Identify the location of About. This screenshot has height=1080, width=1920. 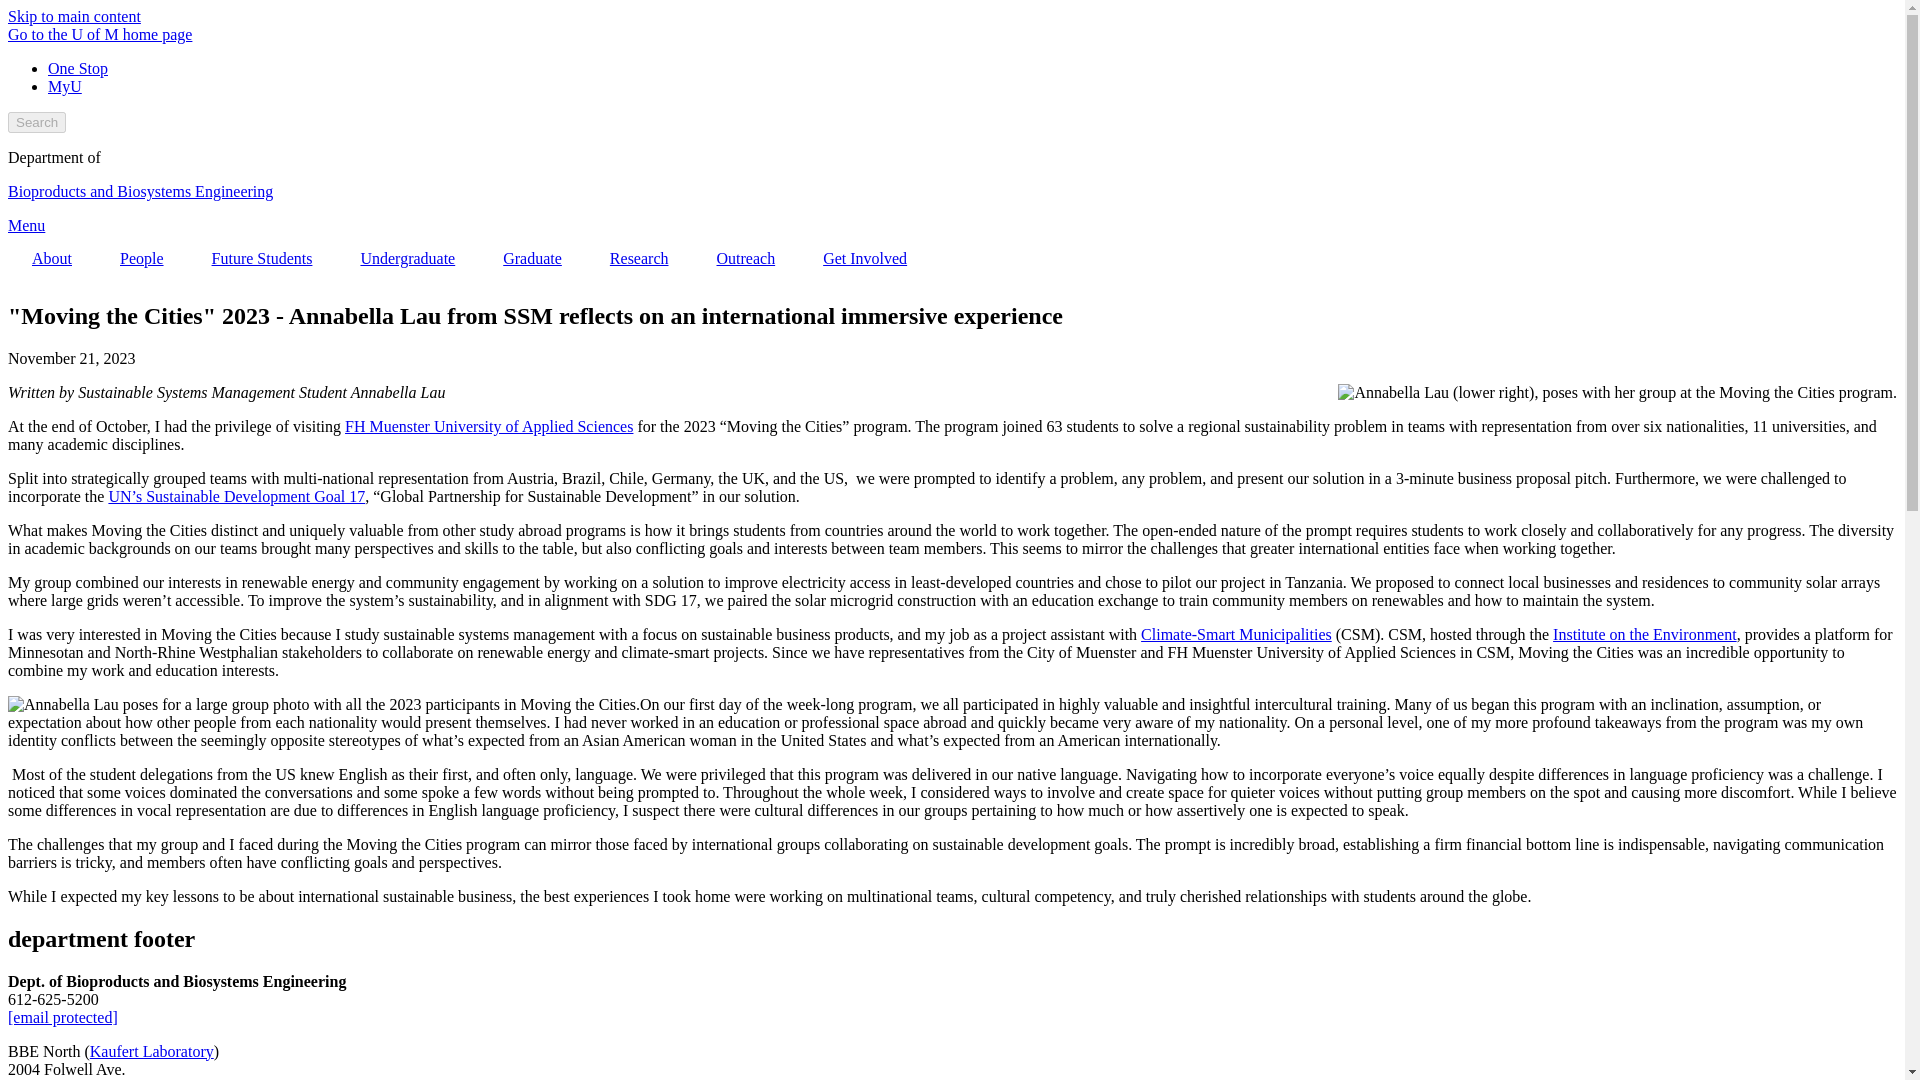
(52, 258).